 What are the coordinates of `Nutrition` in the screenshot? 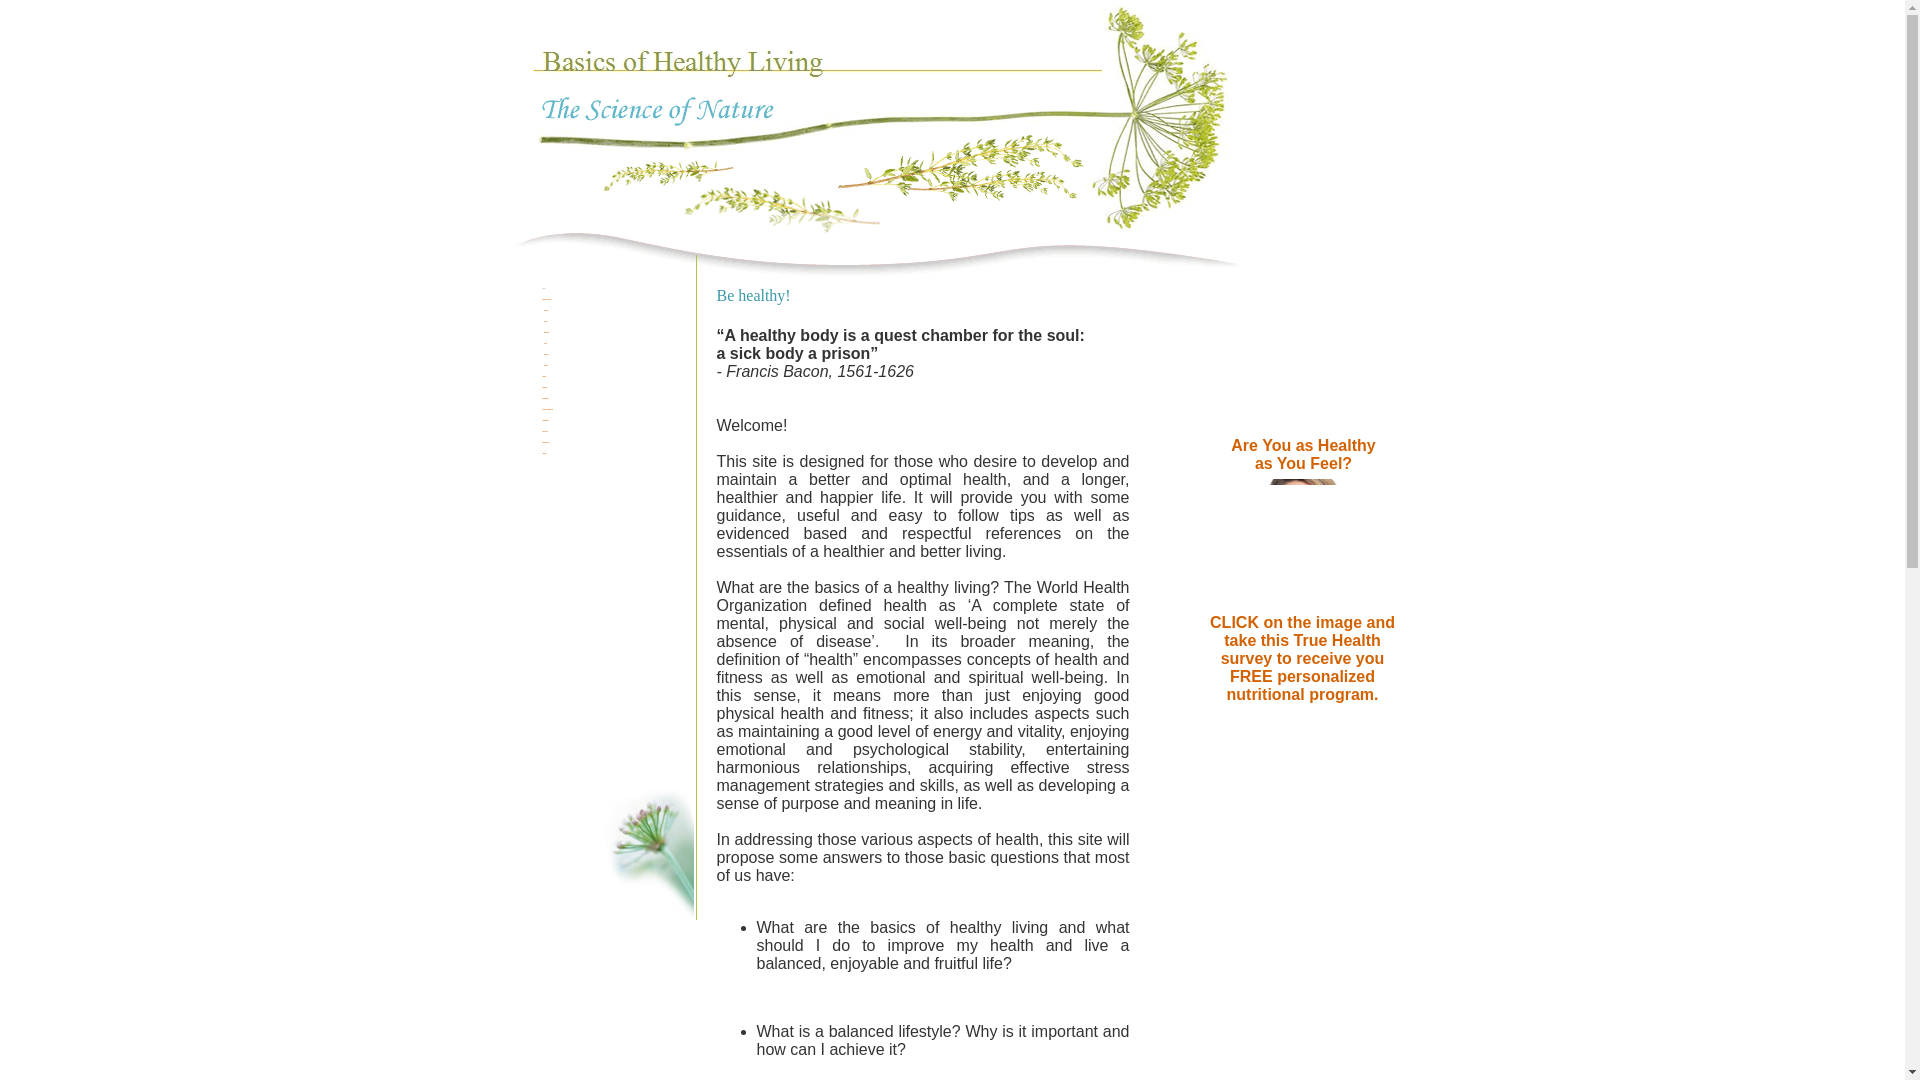 It's located at (546, 388).